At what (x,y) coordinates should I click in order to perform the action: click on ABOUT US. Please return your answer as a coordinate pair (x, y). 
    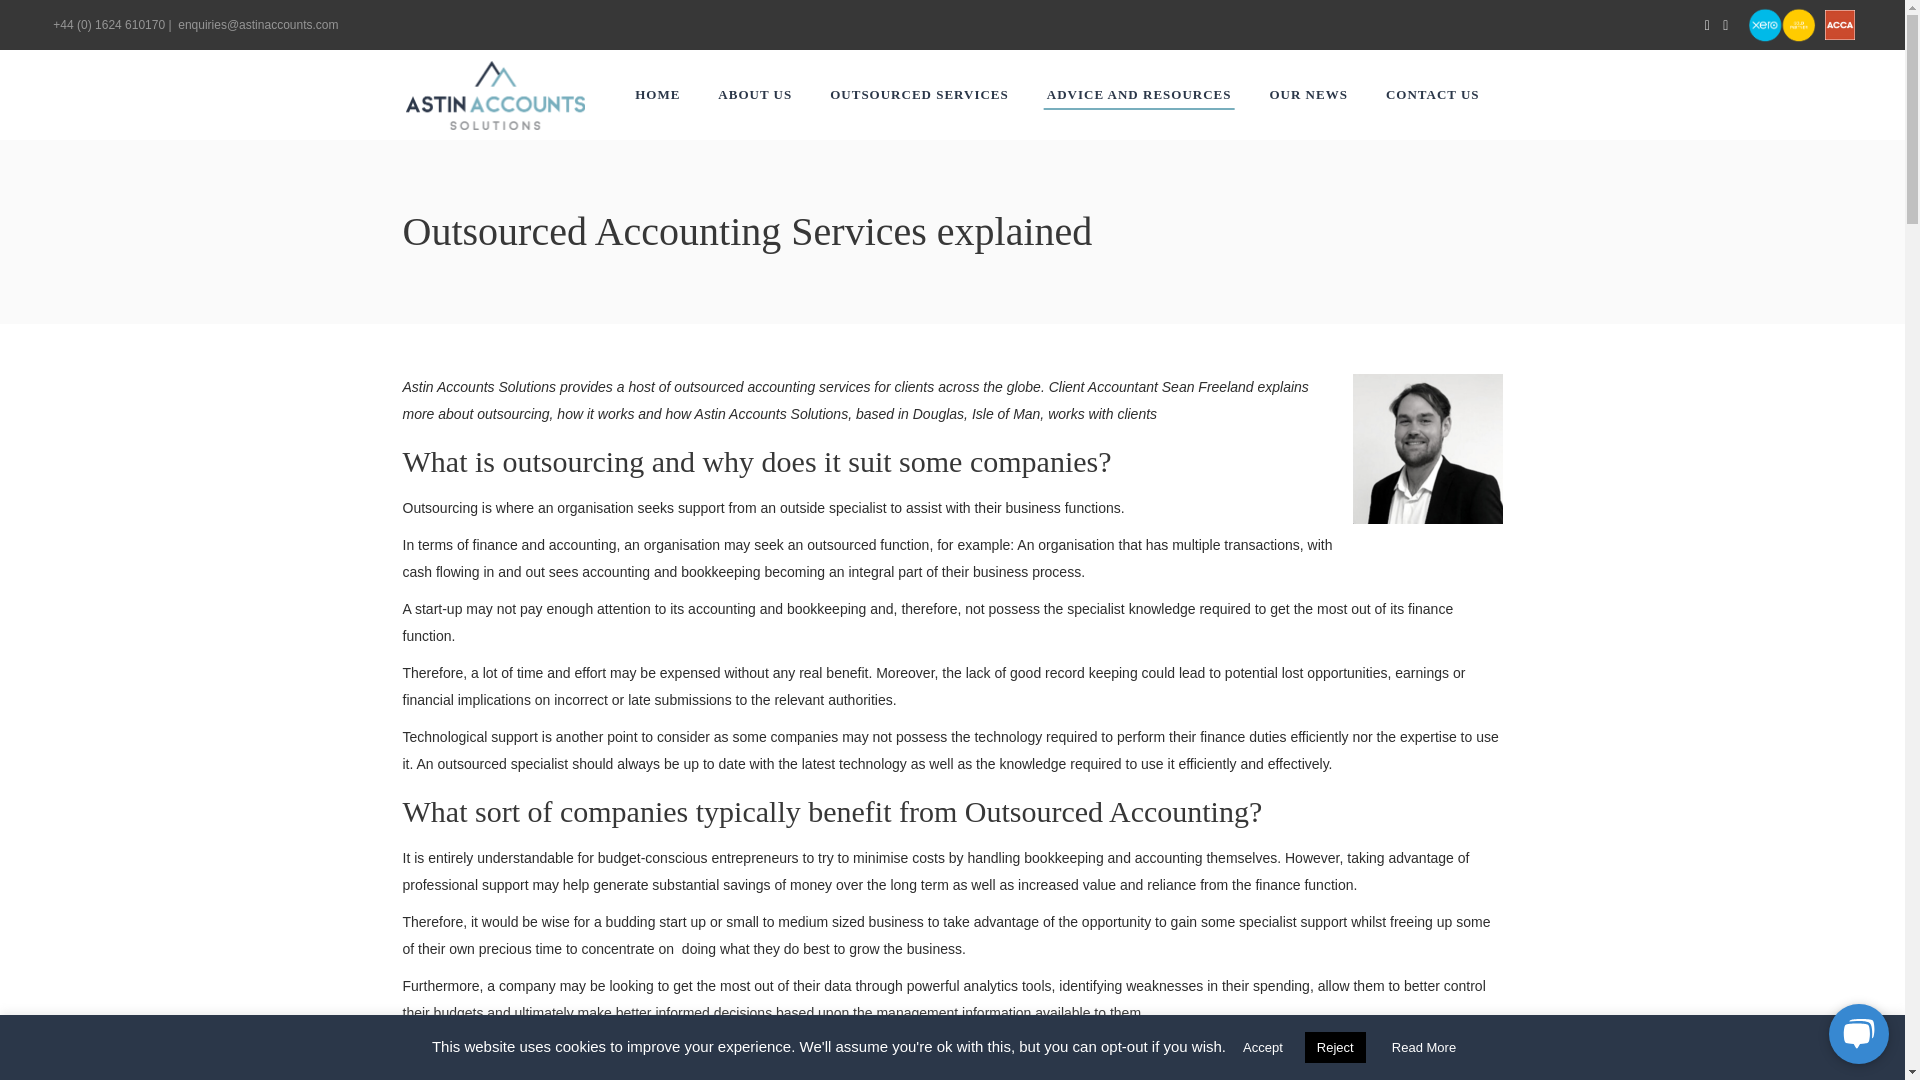
    Looking at the image, I should click on (754, 94).